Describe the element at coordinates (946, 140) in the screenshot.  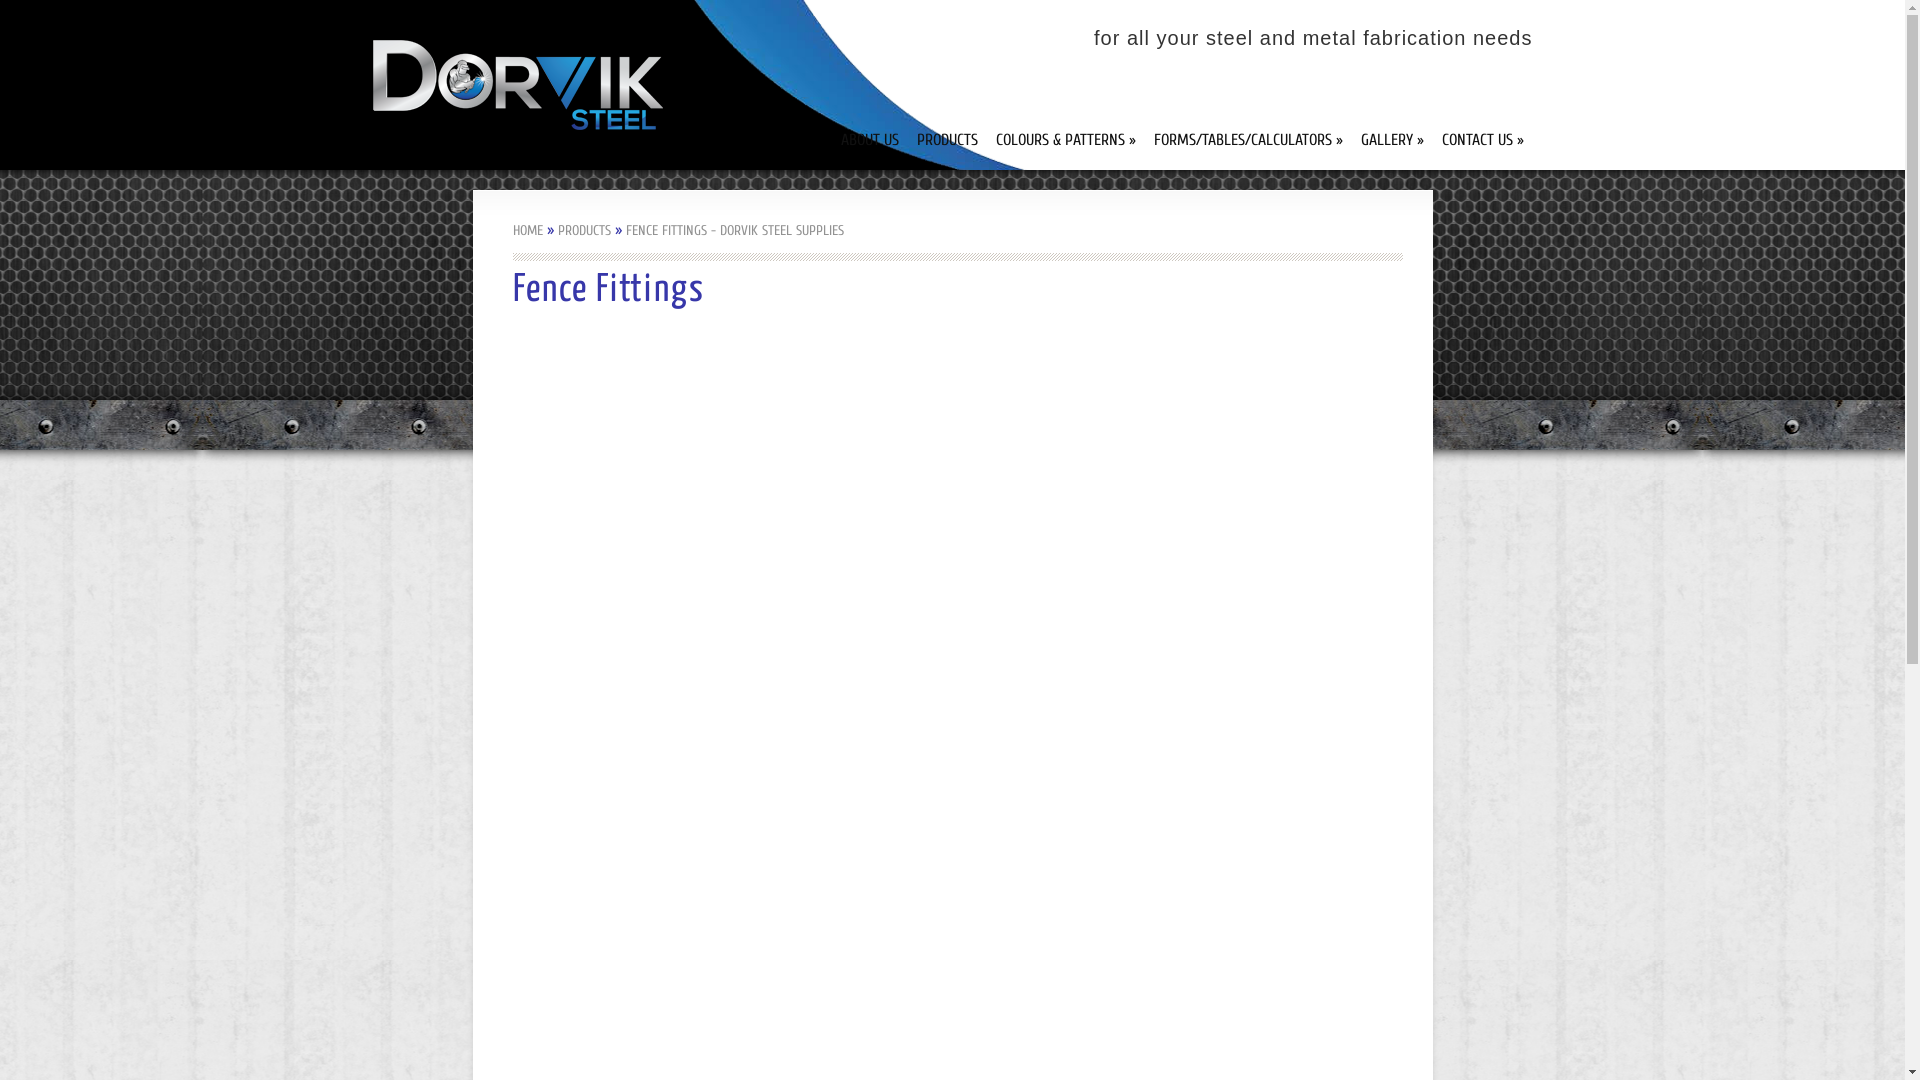
I see `PRODUCTS` at that location.